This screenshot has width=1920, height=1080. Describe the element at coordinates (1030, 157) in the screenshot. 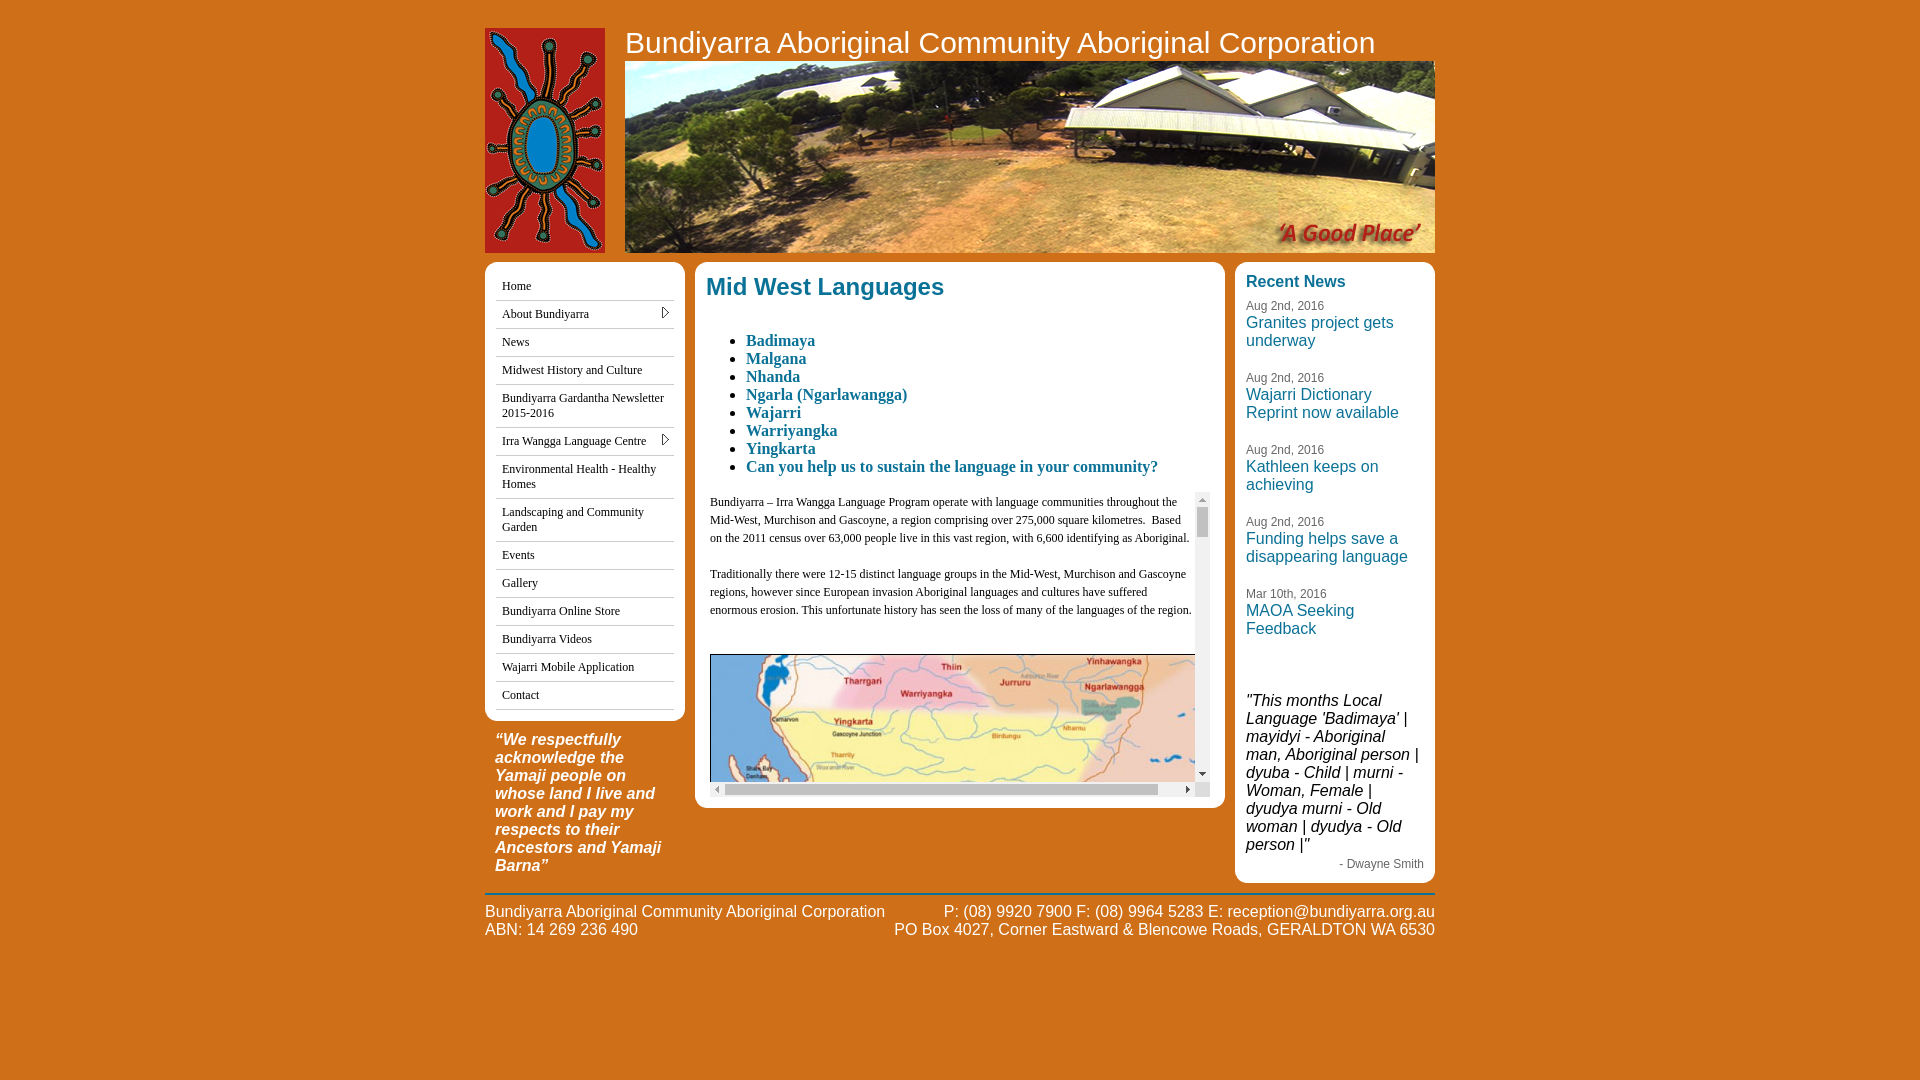

I see `Bundiyarra` at that location.